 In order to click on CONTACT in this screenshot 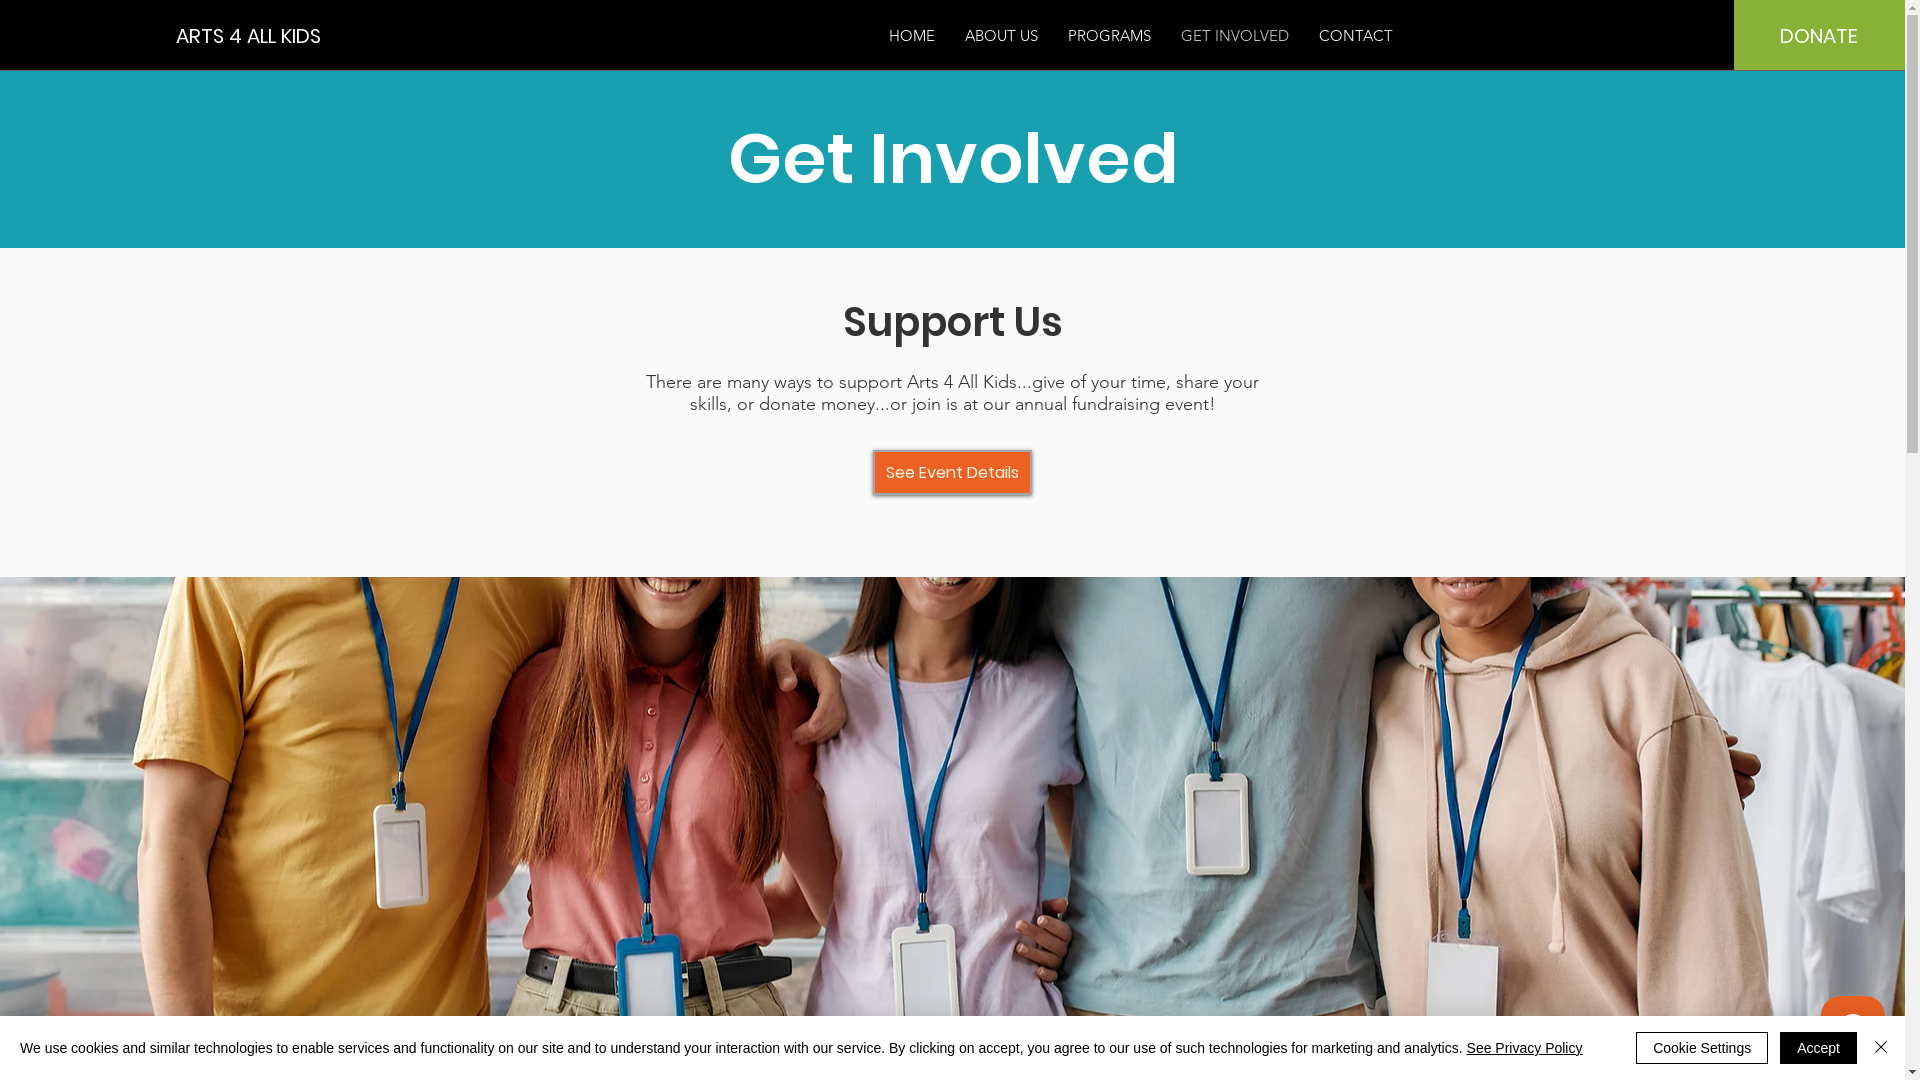, I will do `click(1356, 36)`.